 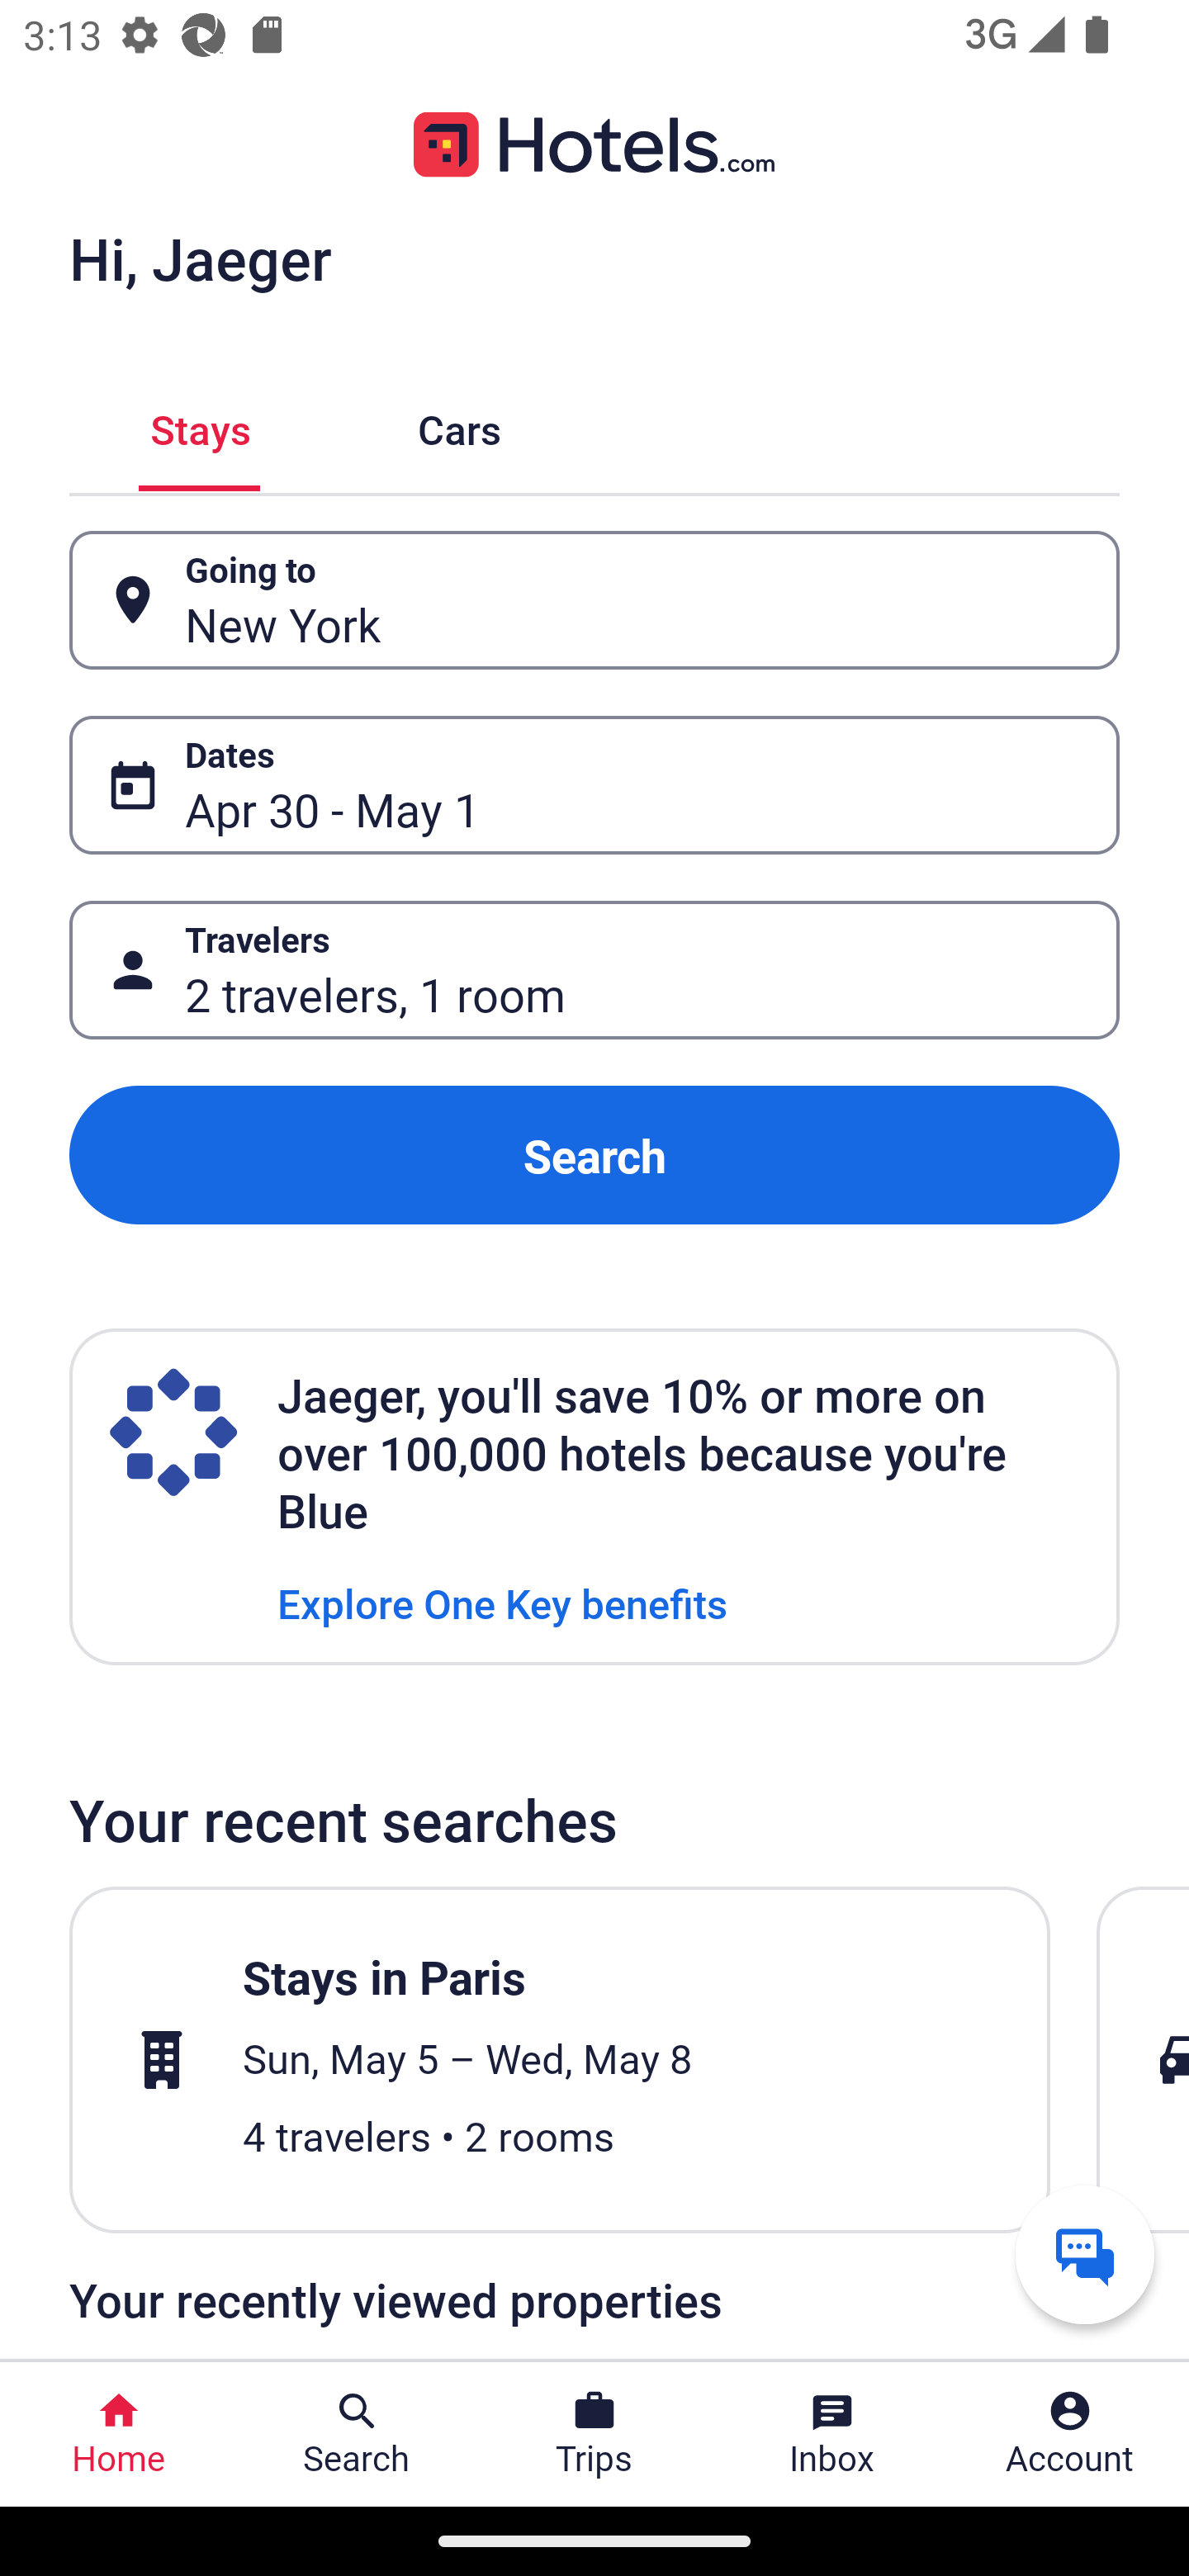 I want to click on Travelers Button 2 travelers, 1 room, so click(x=594, y=971).